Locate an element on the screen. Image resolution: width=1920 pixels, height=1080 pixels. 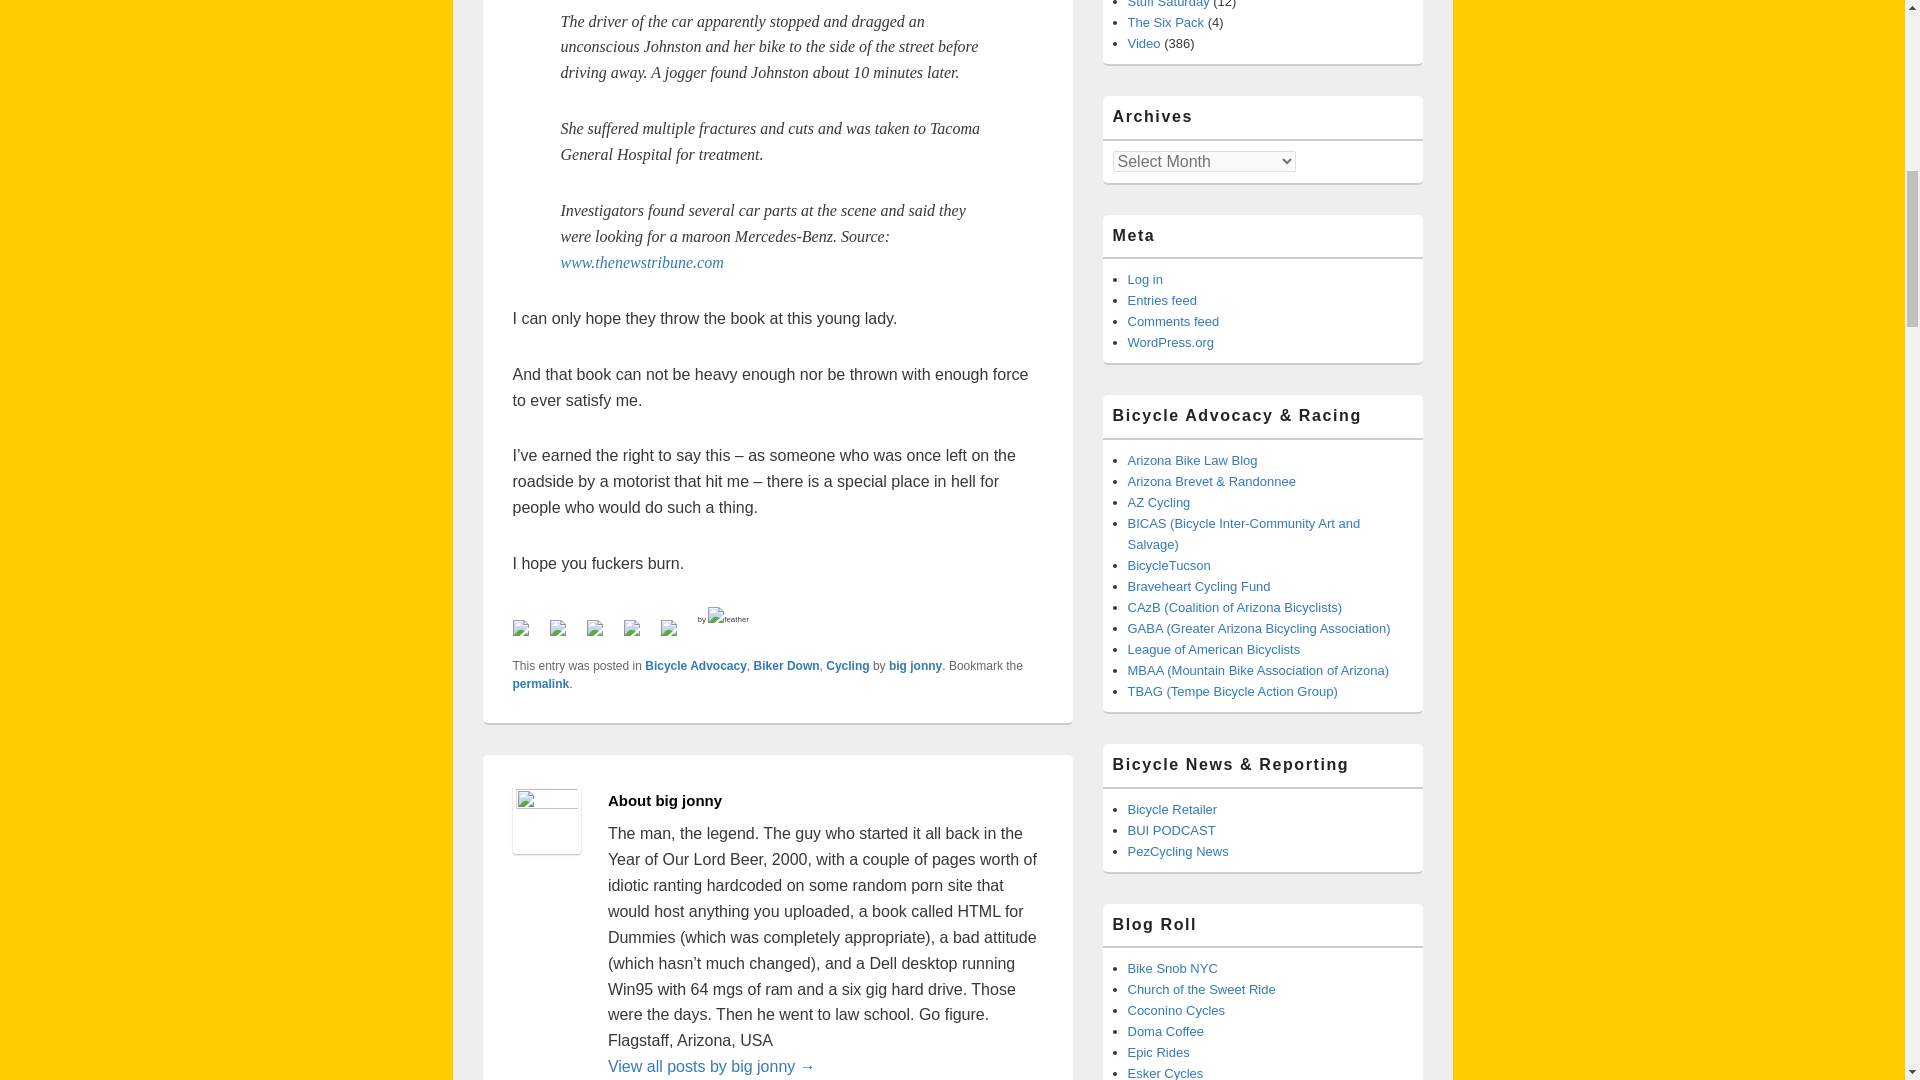
permalink is located at coordinates (540, 684).